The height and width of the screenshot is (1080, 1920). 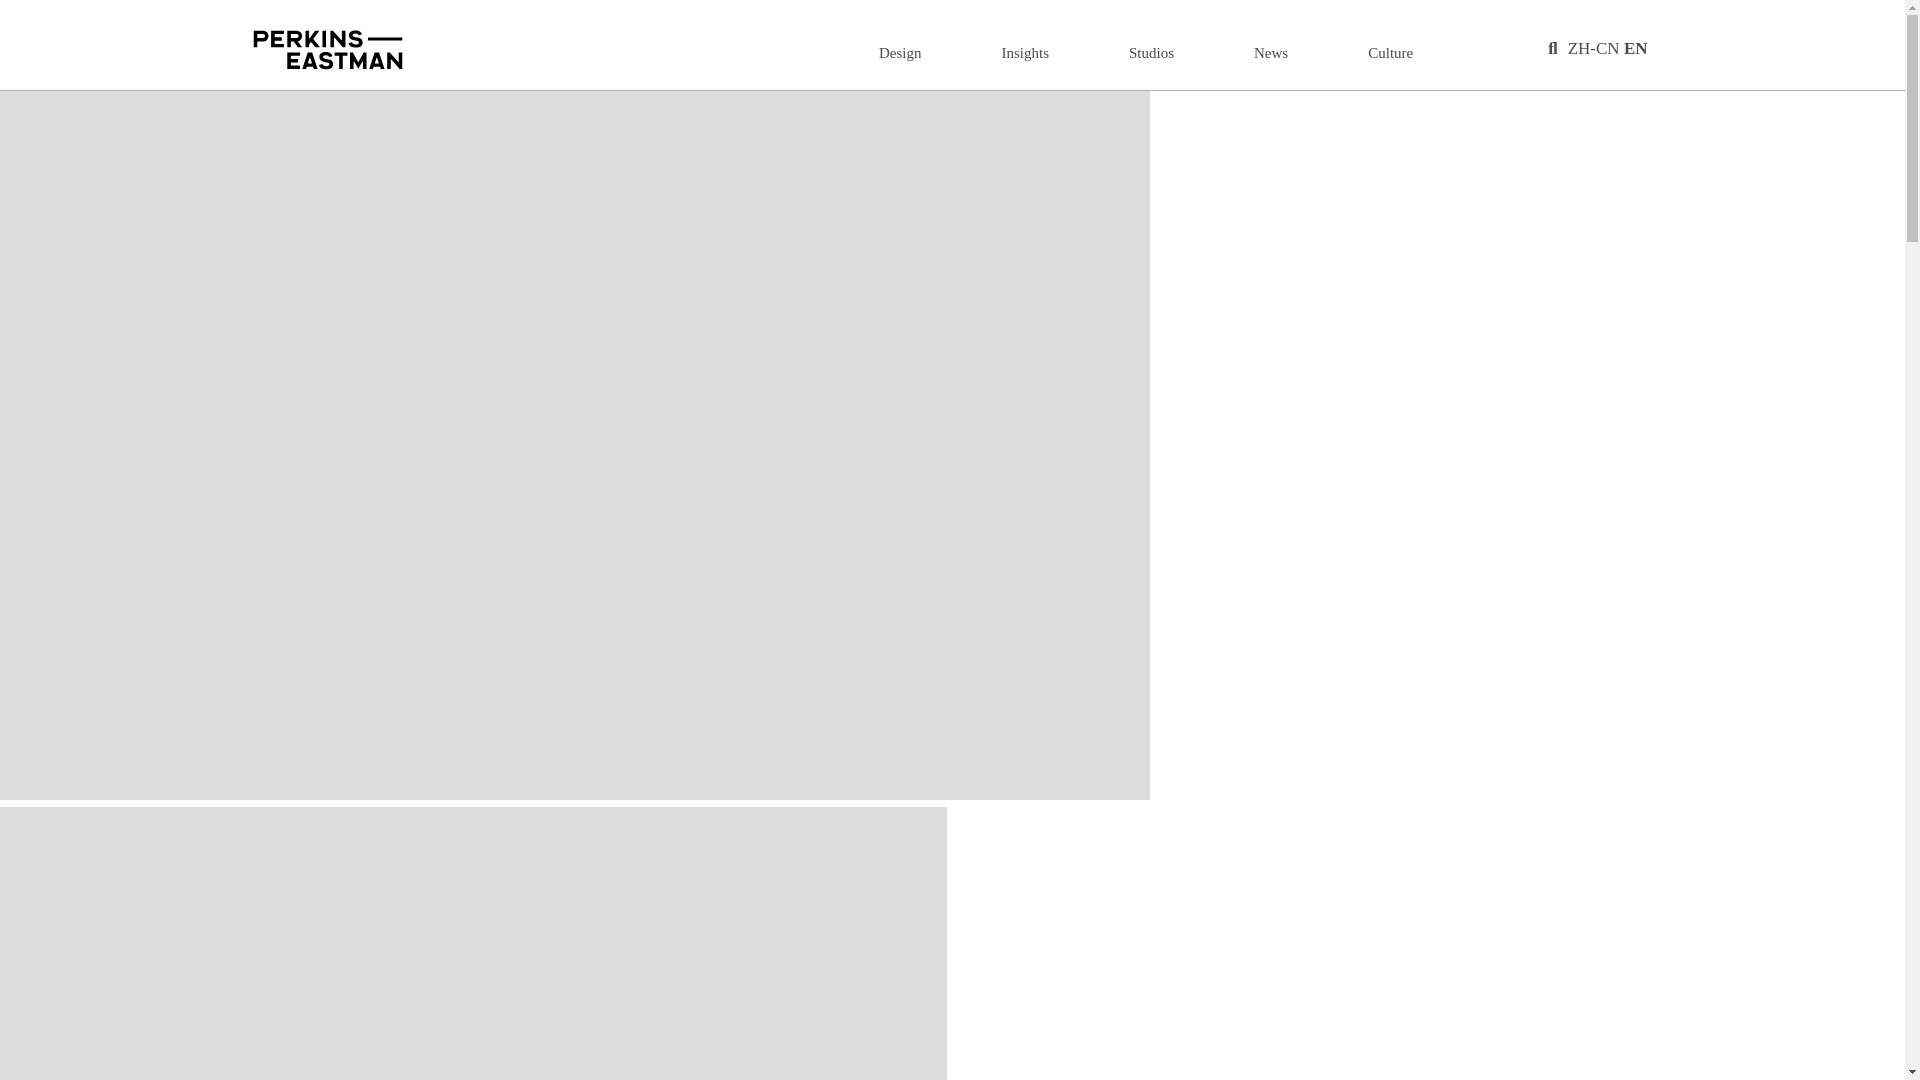 I want to click on English, so click(x=1636, y=48).